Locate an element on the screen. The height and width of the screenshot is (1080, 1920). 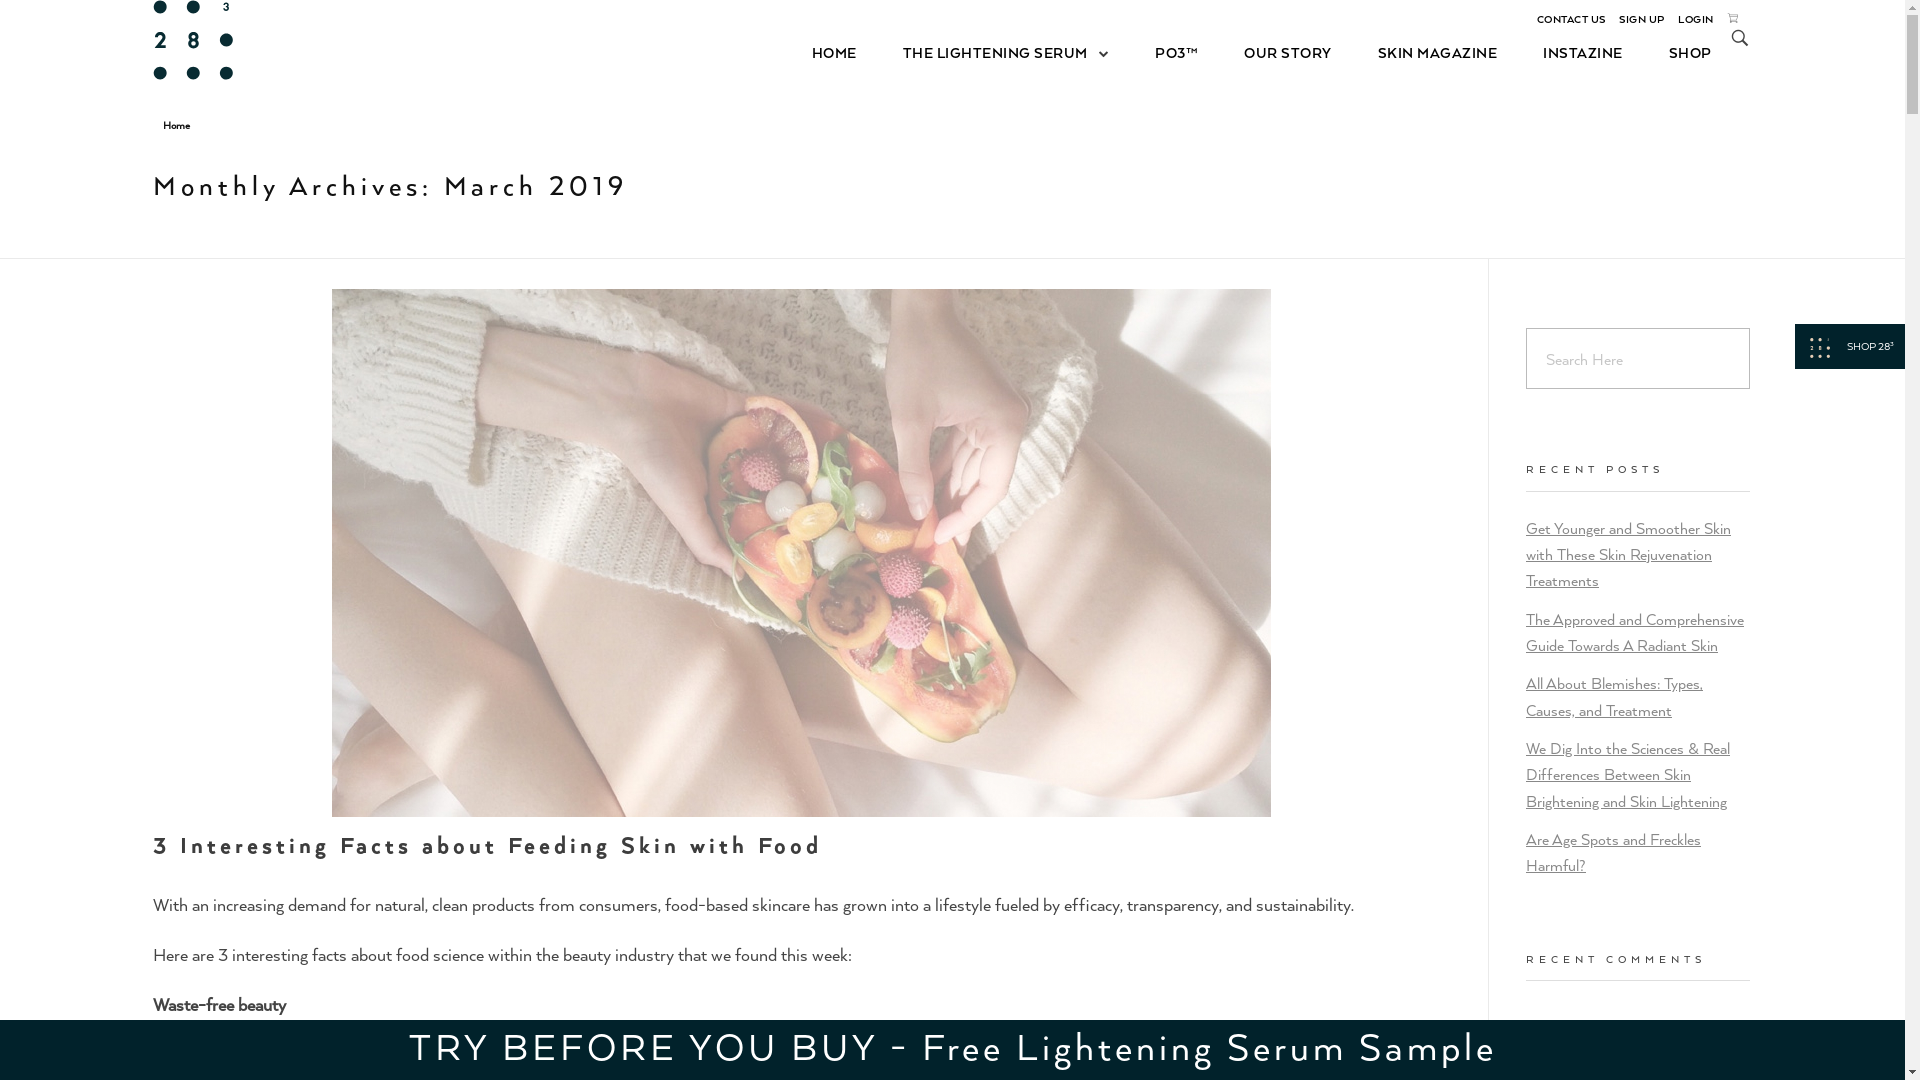
SHOP is located at coordinates (1679, 52).